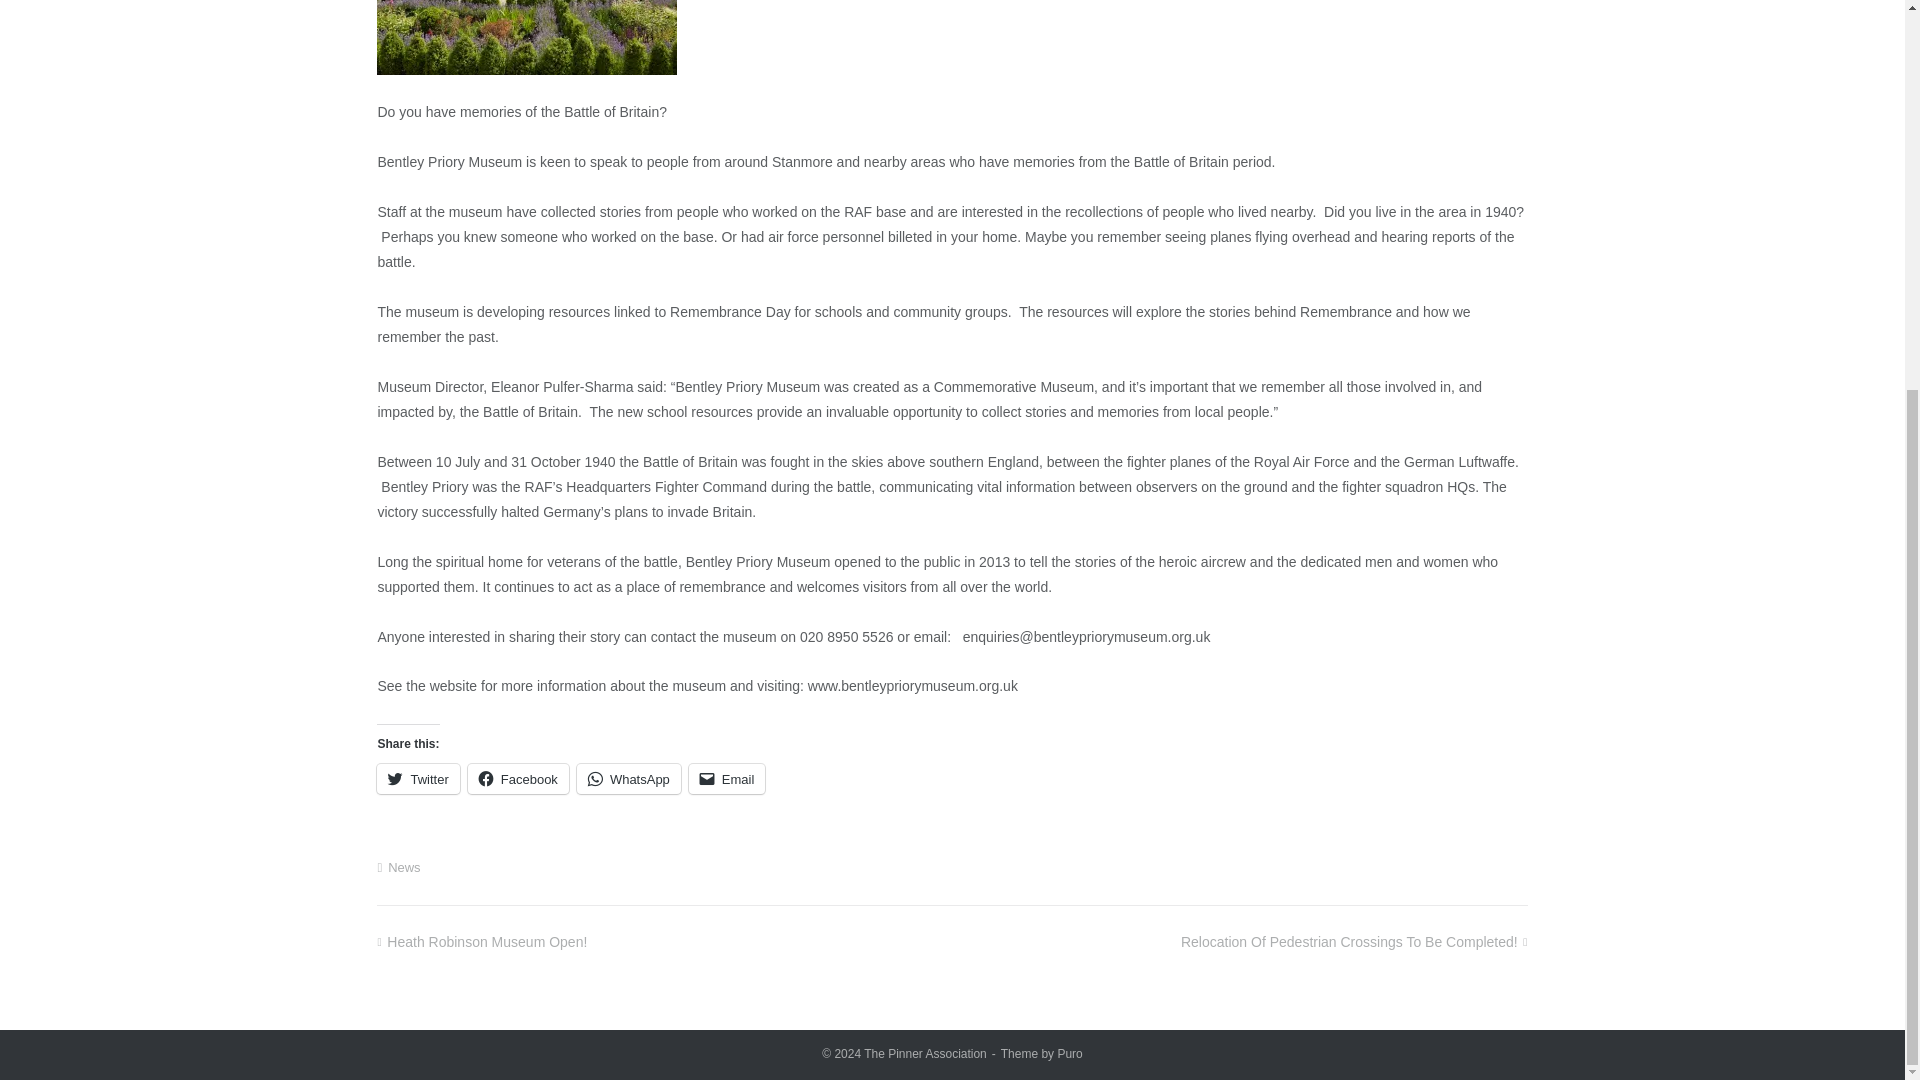  I want to click on Click to share on WhatsApp, so click(629, 778).